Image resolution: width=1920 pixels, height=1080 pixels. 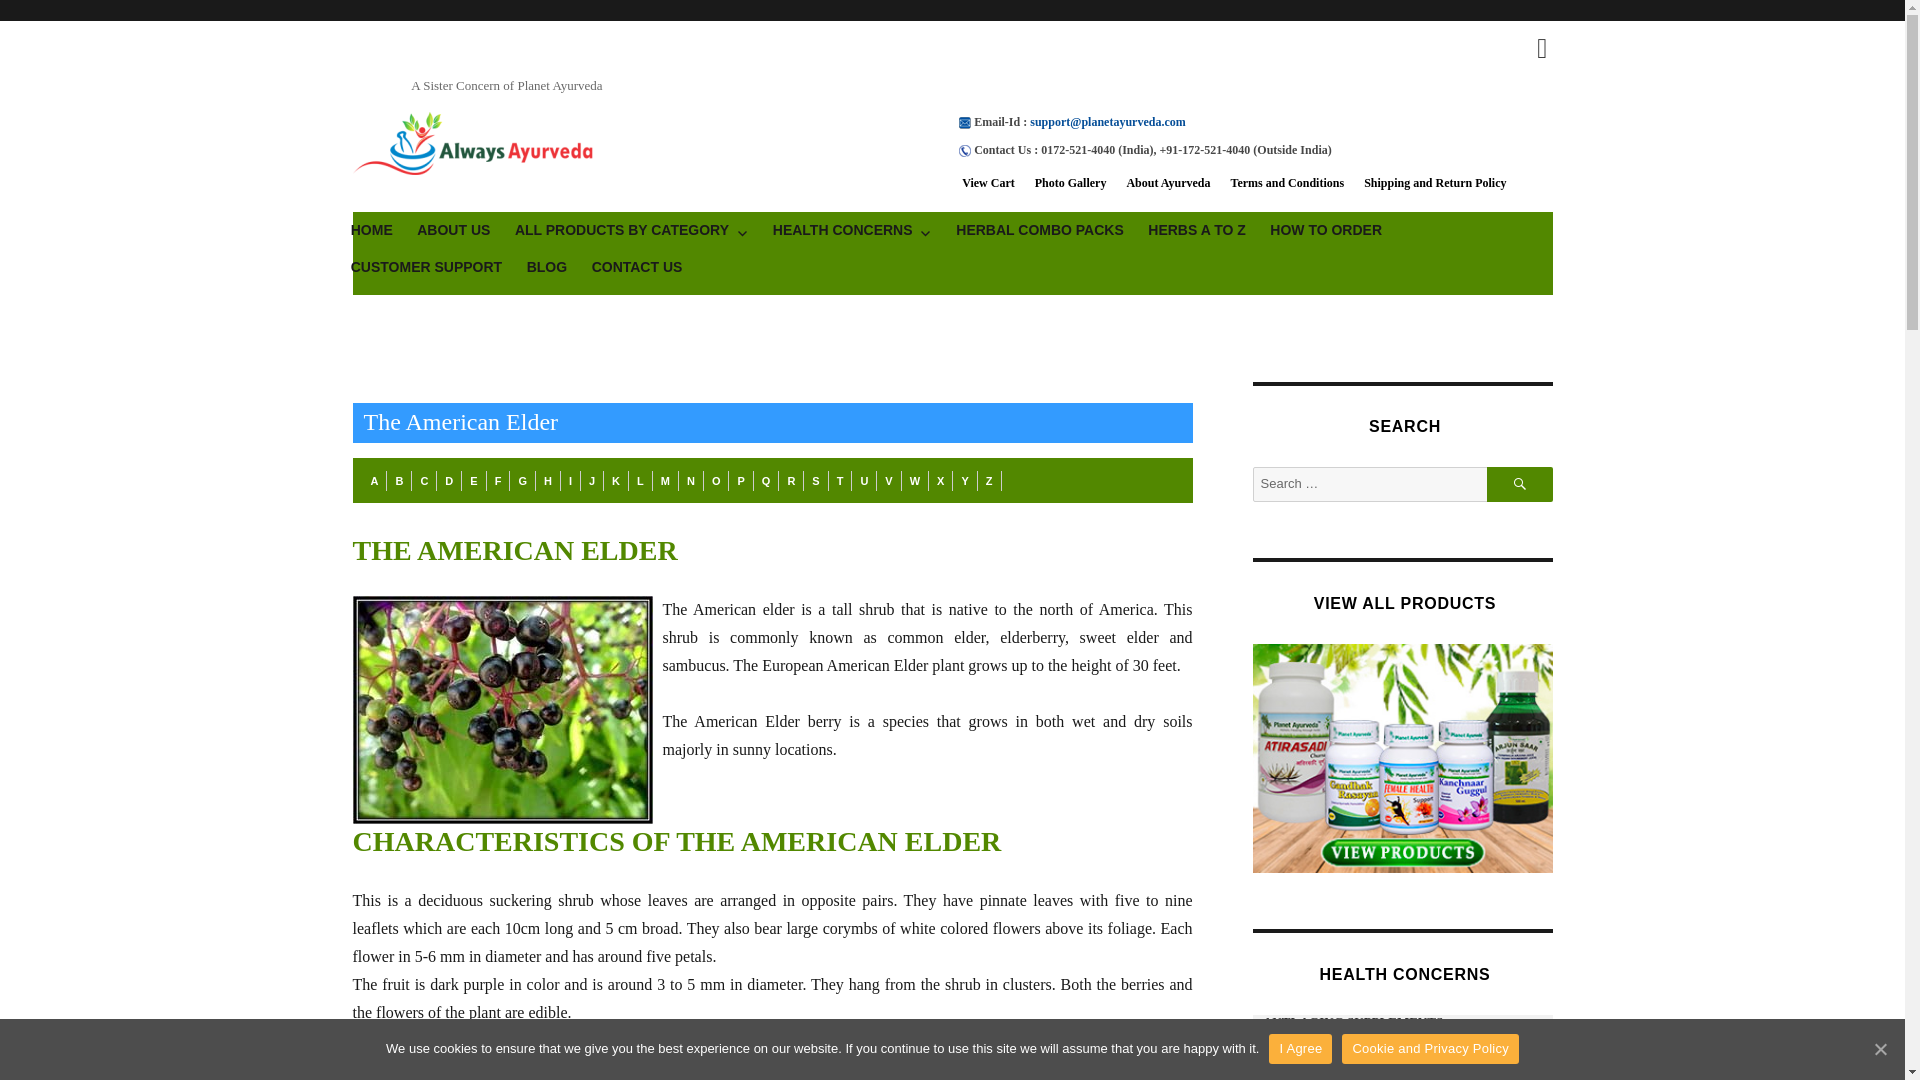 I want to click on Shipping and Return Policy, so click(x=1434, y=183).